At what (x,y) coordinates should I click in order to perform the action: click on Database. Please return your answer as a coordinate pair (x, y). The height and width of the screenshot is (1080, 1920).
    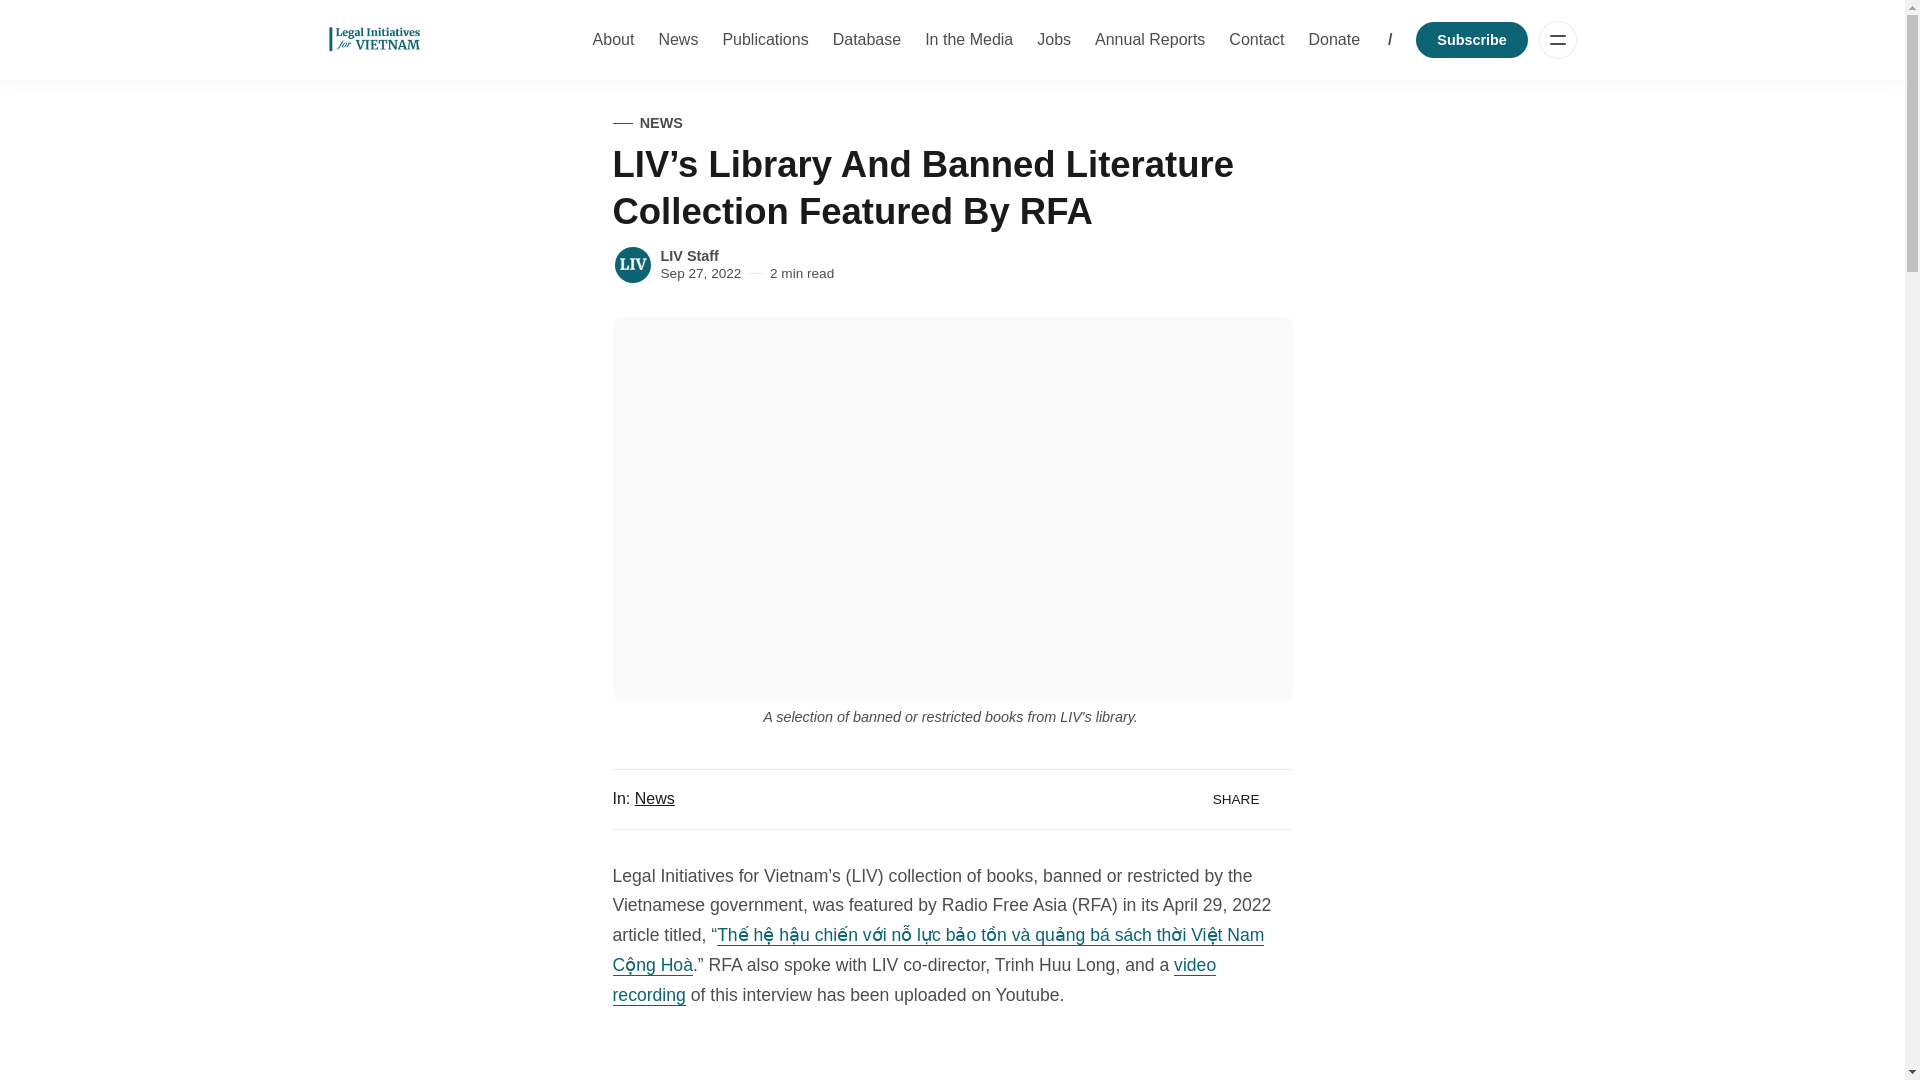
    Looking at the image, I should click on (868, 39).